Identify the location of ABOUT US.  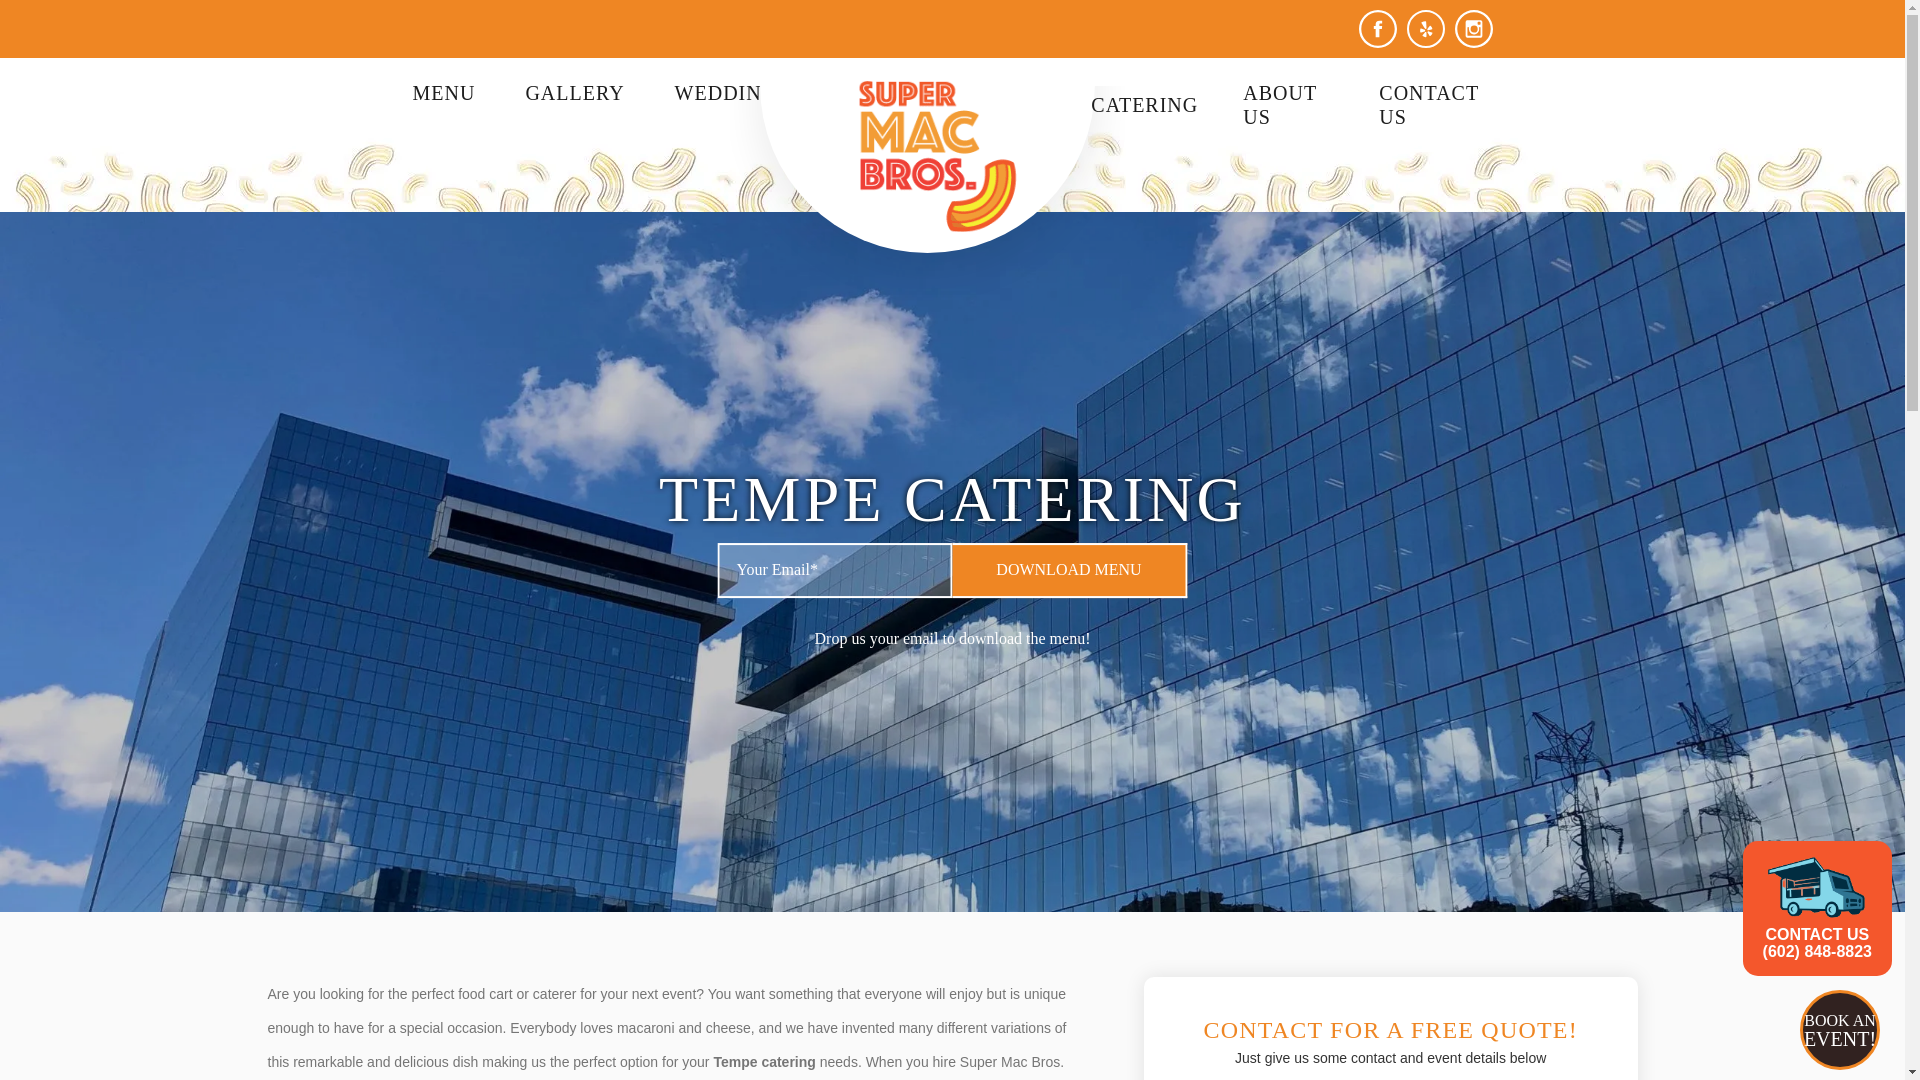
(1280, 105).